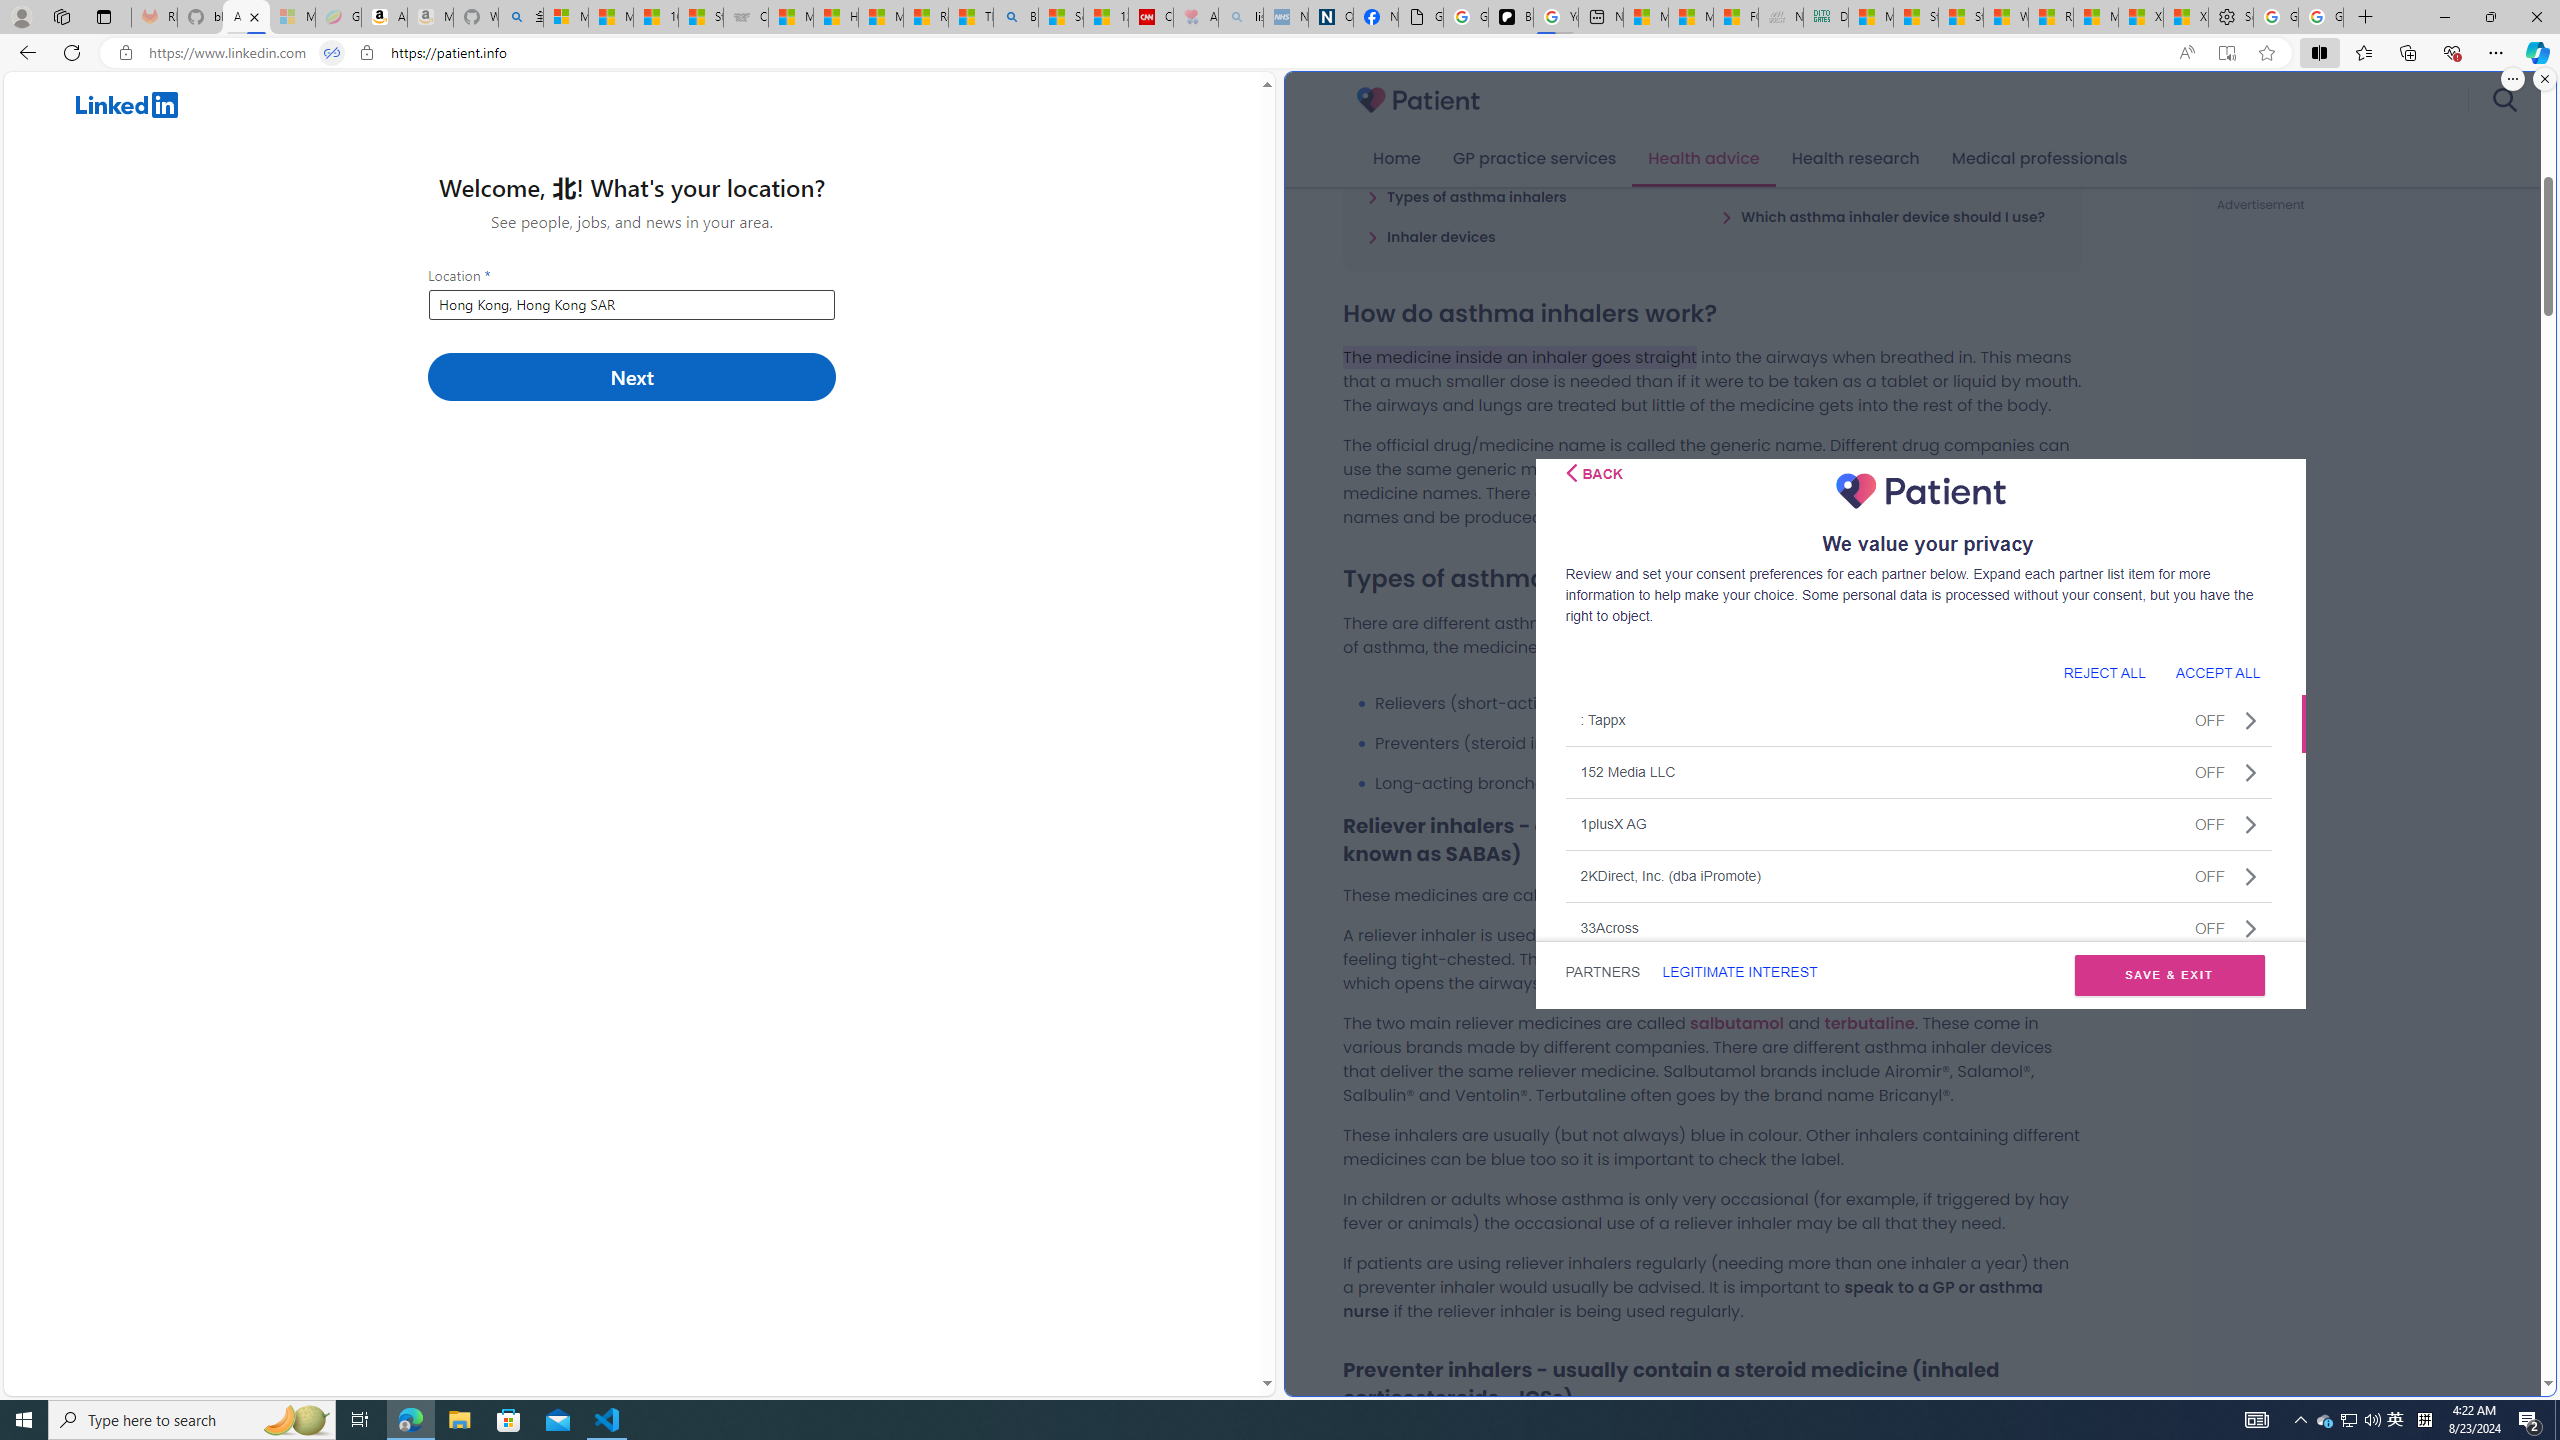 Image resolution: width=2560 pixels, height=1440 pixels. What do you see at coordinates (2040, 159) in the screenshot?
I see `Medical professionals` at bounding box center [2040, 159].